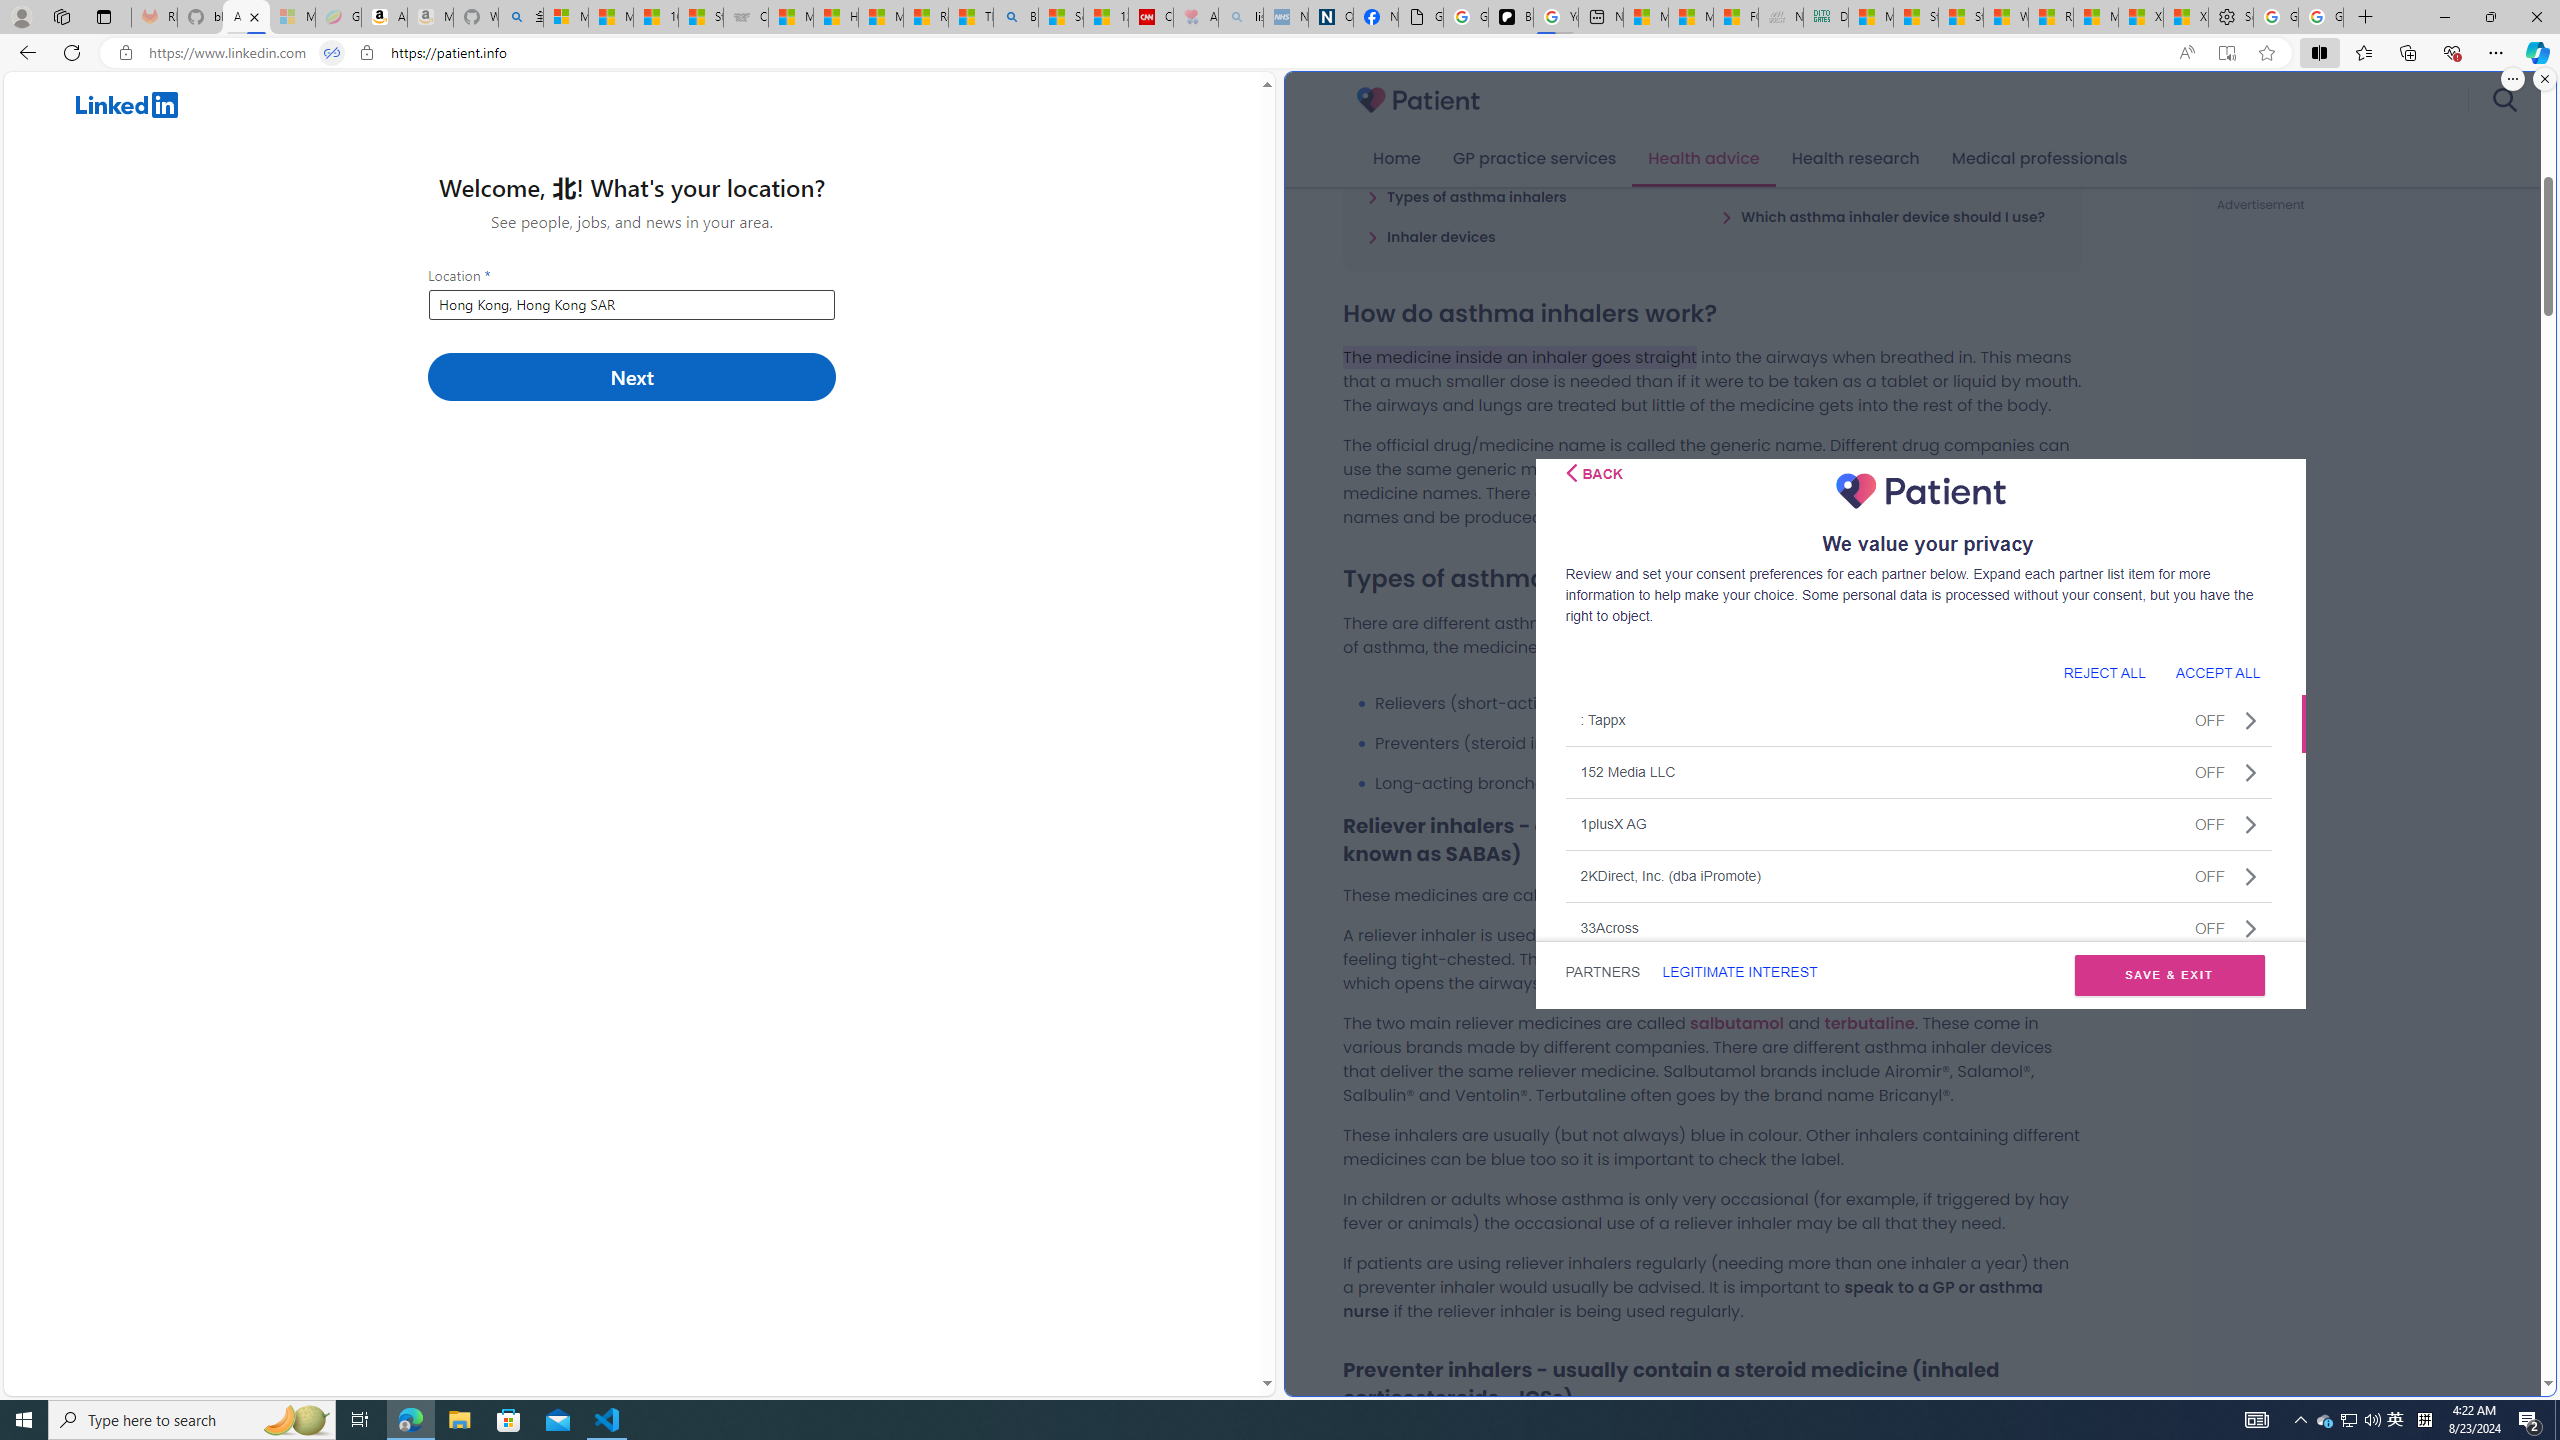 Image resolution: width=2560 pixels, height=1440 pixels. What do you see at coordinates (2040, 159) in the screenshot?
I see `Medical professionals` at bounding box center [2040, 159].